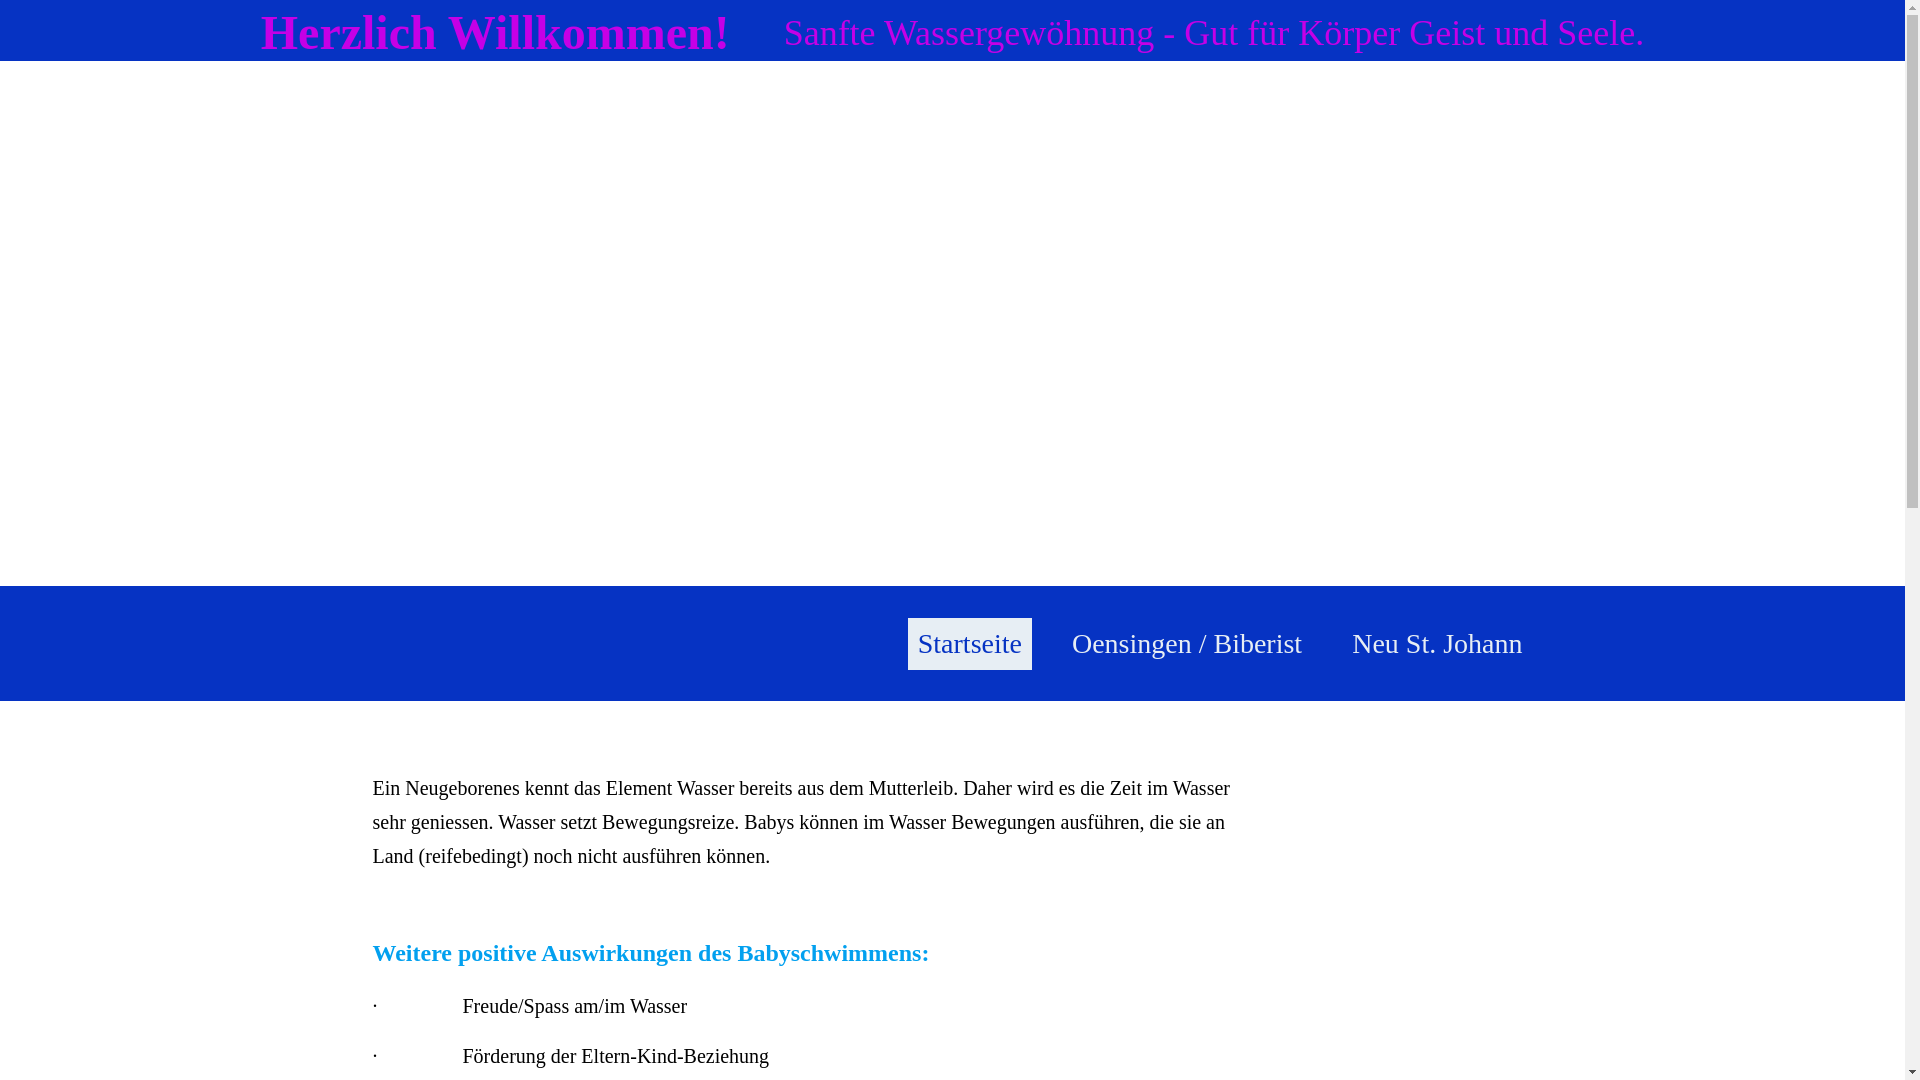  I want to click on Startseite, so click(970, 644).